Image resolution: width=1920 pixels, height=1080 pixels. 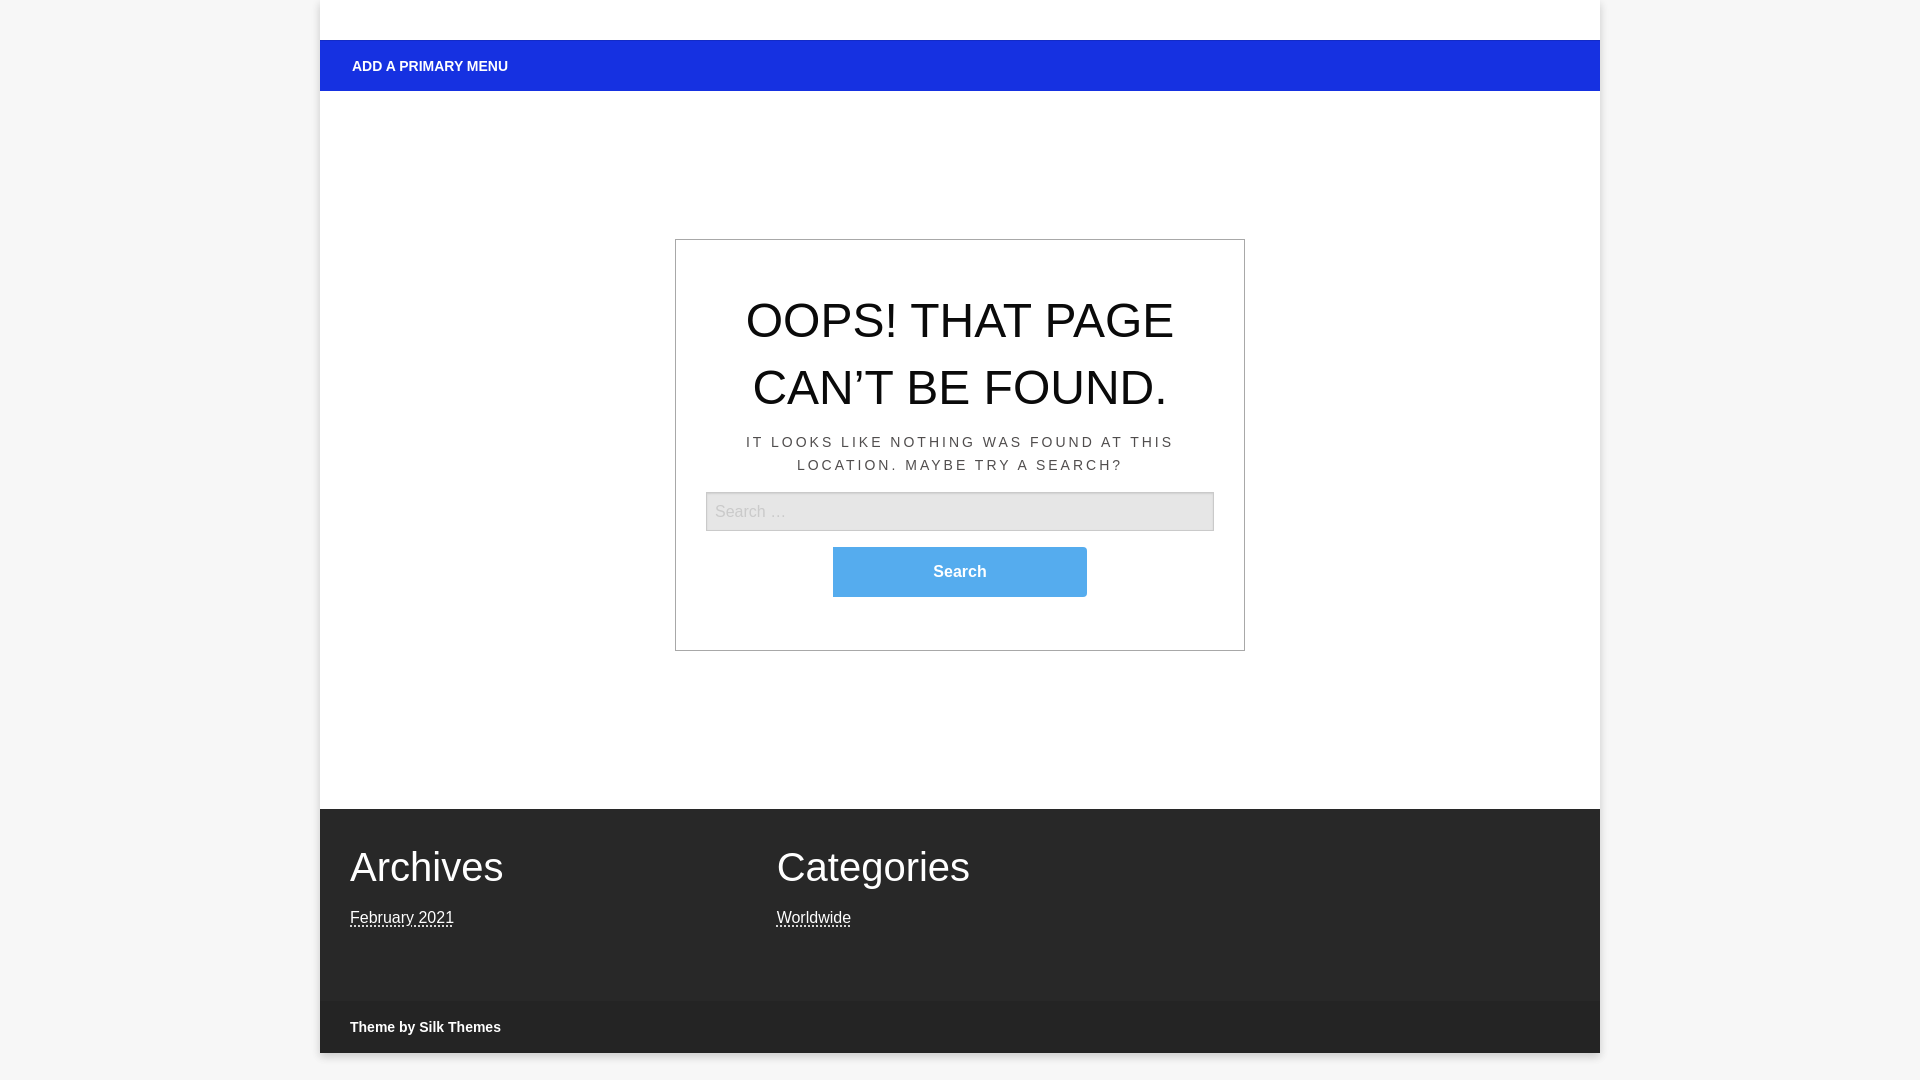 I want to click on Search for:, so click(x=960, y=544).